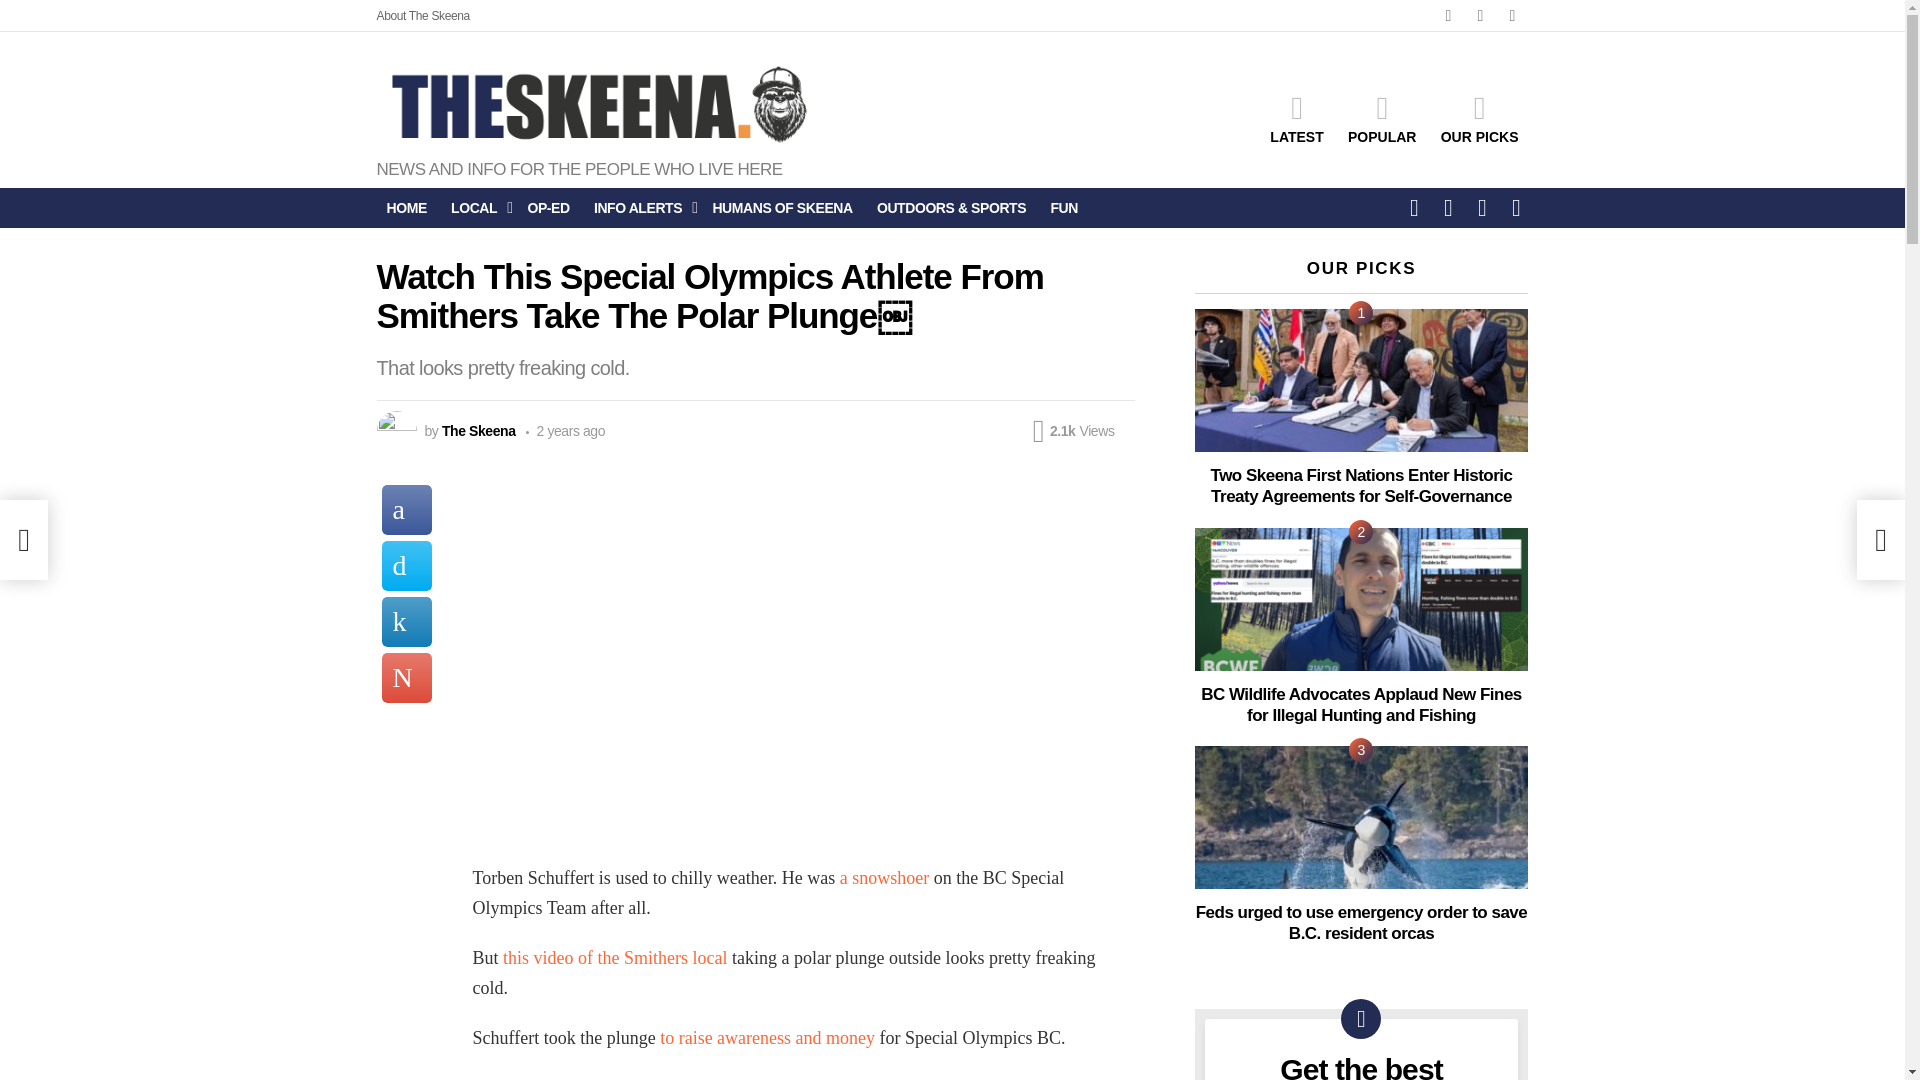 This screenshot has width=1920, height=1080. Describe the element at coordinates (476, 208) in the screenshot. I see `LOCAL` at that location.